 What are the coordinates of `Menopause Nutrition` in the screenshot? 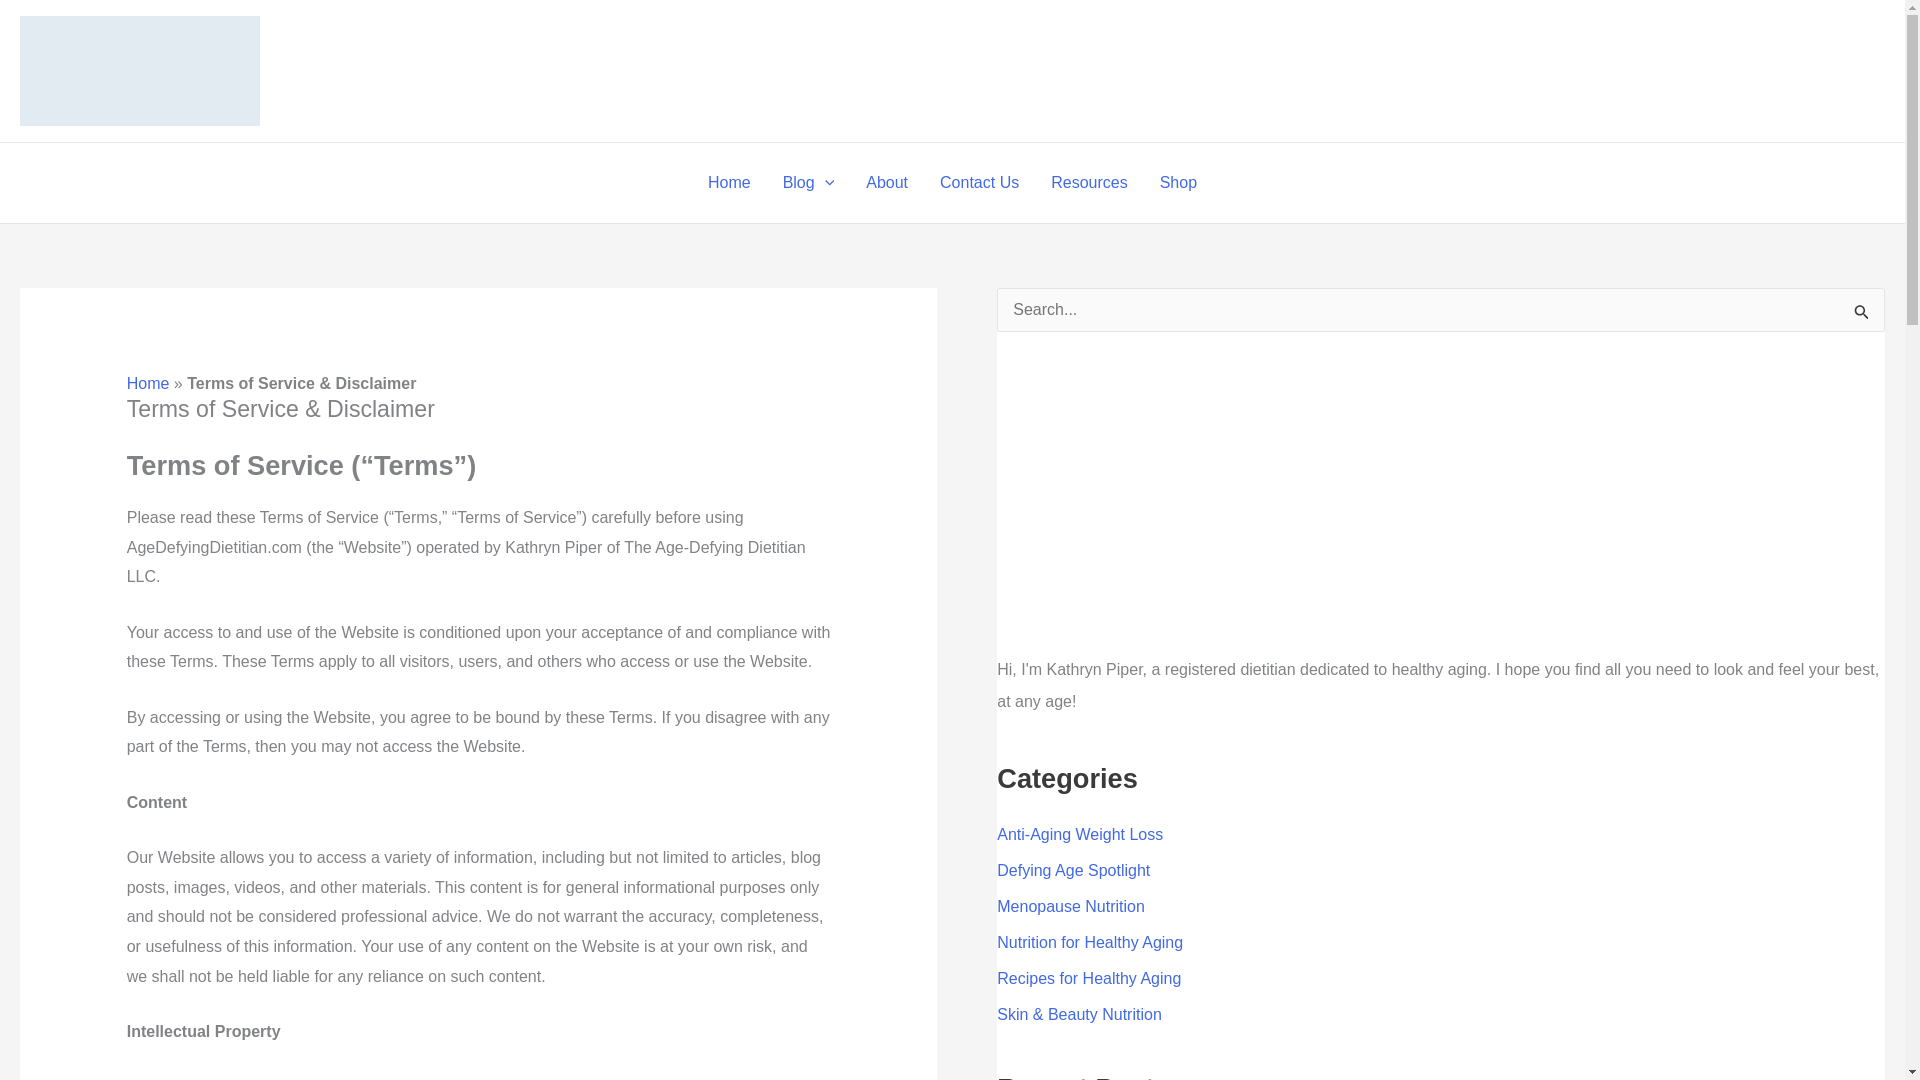 It's located at (1070, 906).